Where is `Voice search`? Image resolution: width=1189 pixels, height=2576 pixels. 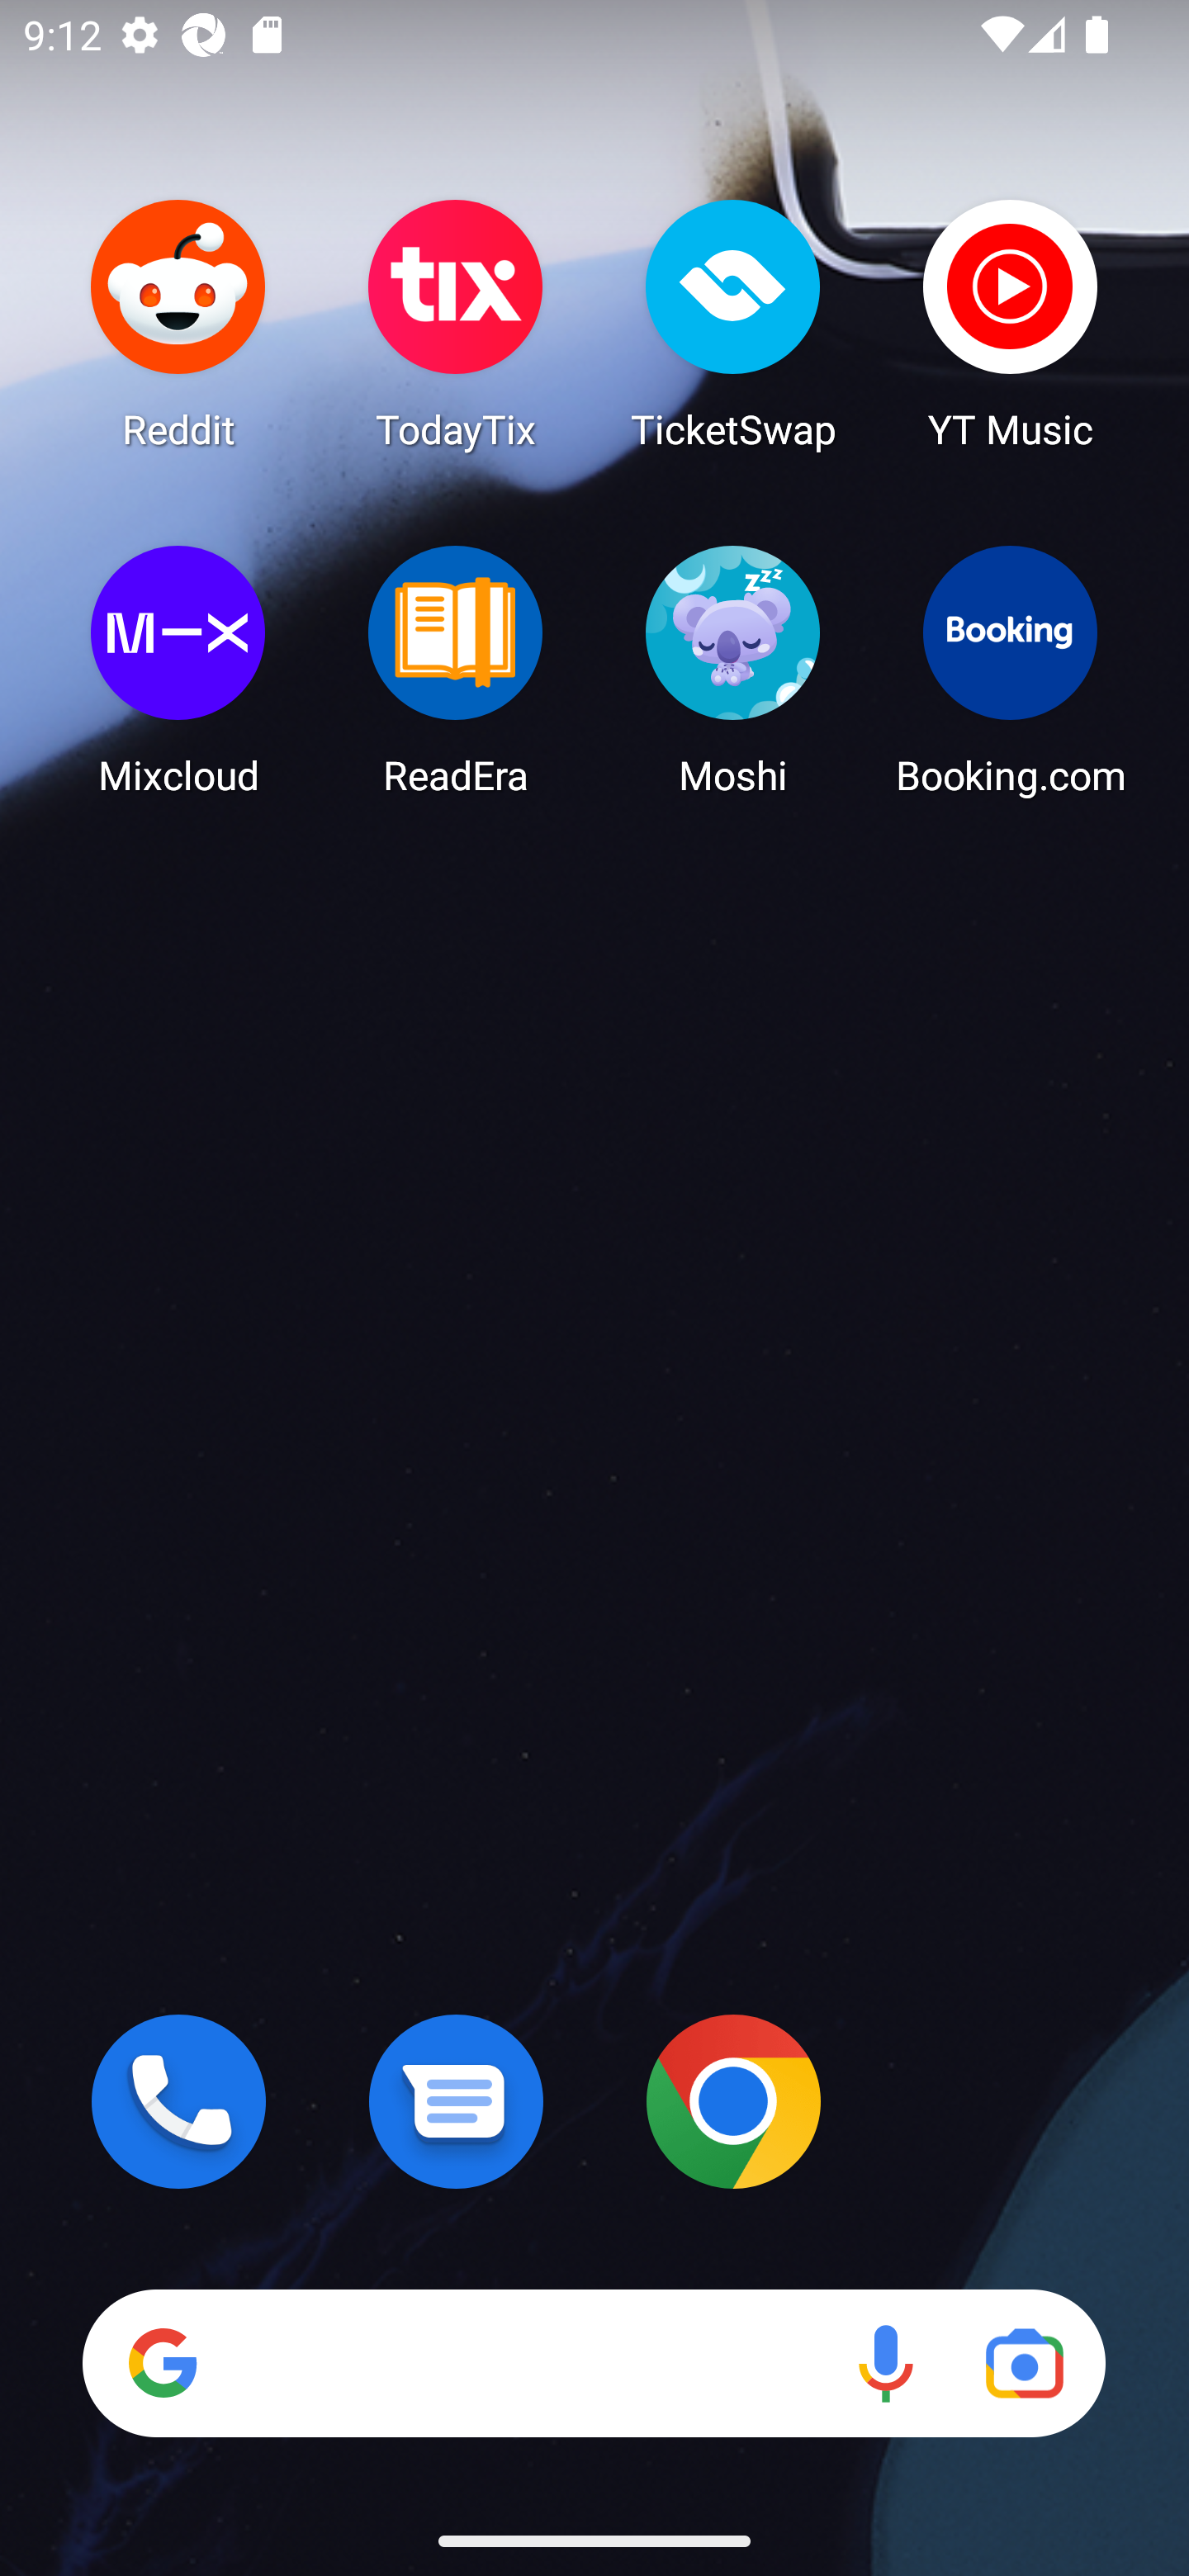 Voice search is located at coordinates (885, 2363).